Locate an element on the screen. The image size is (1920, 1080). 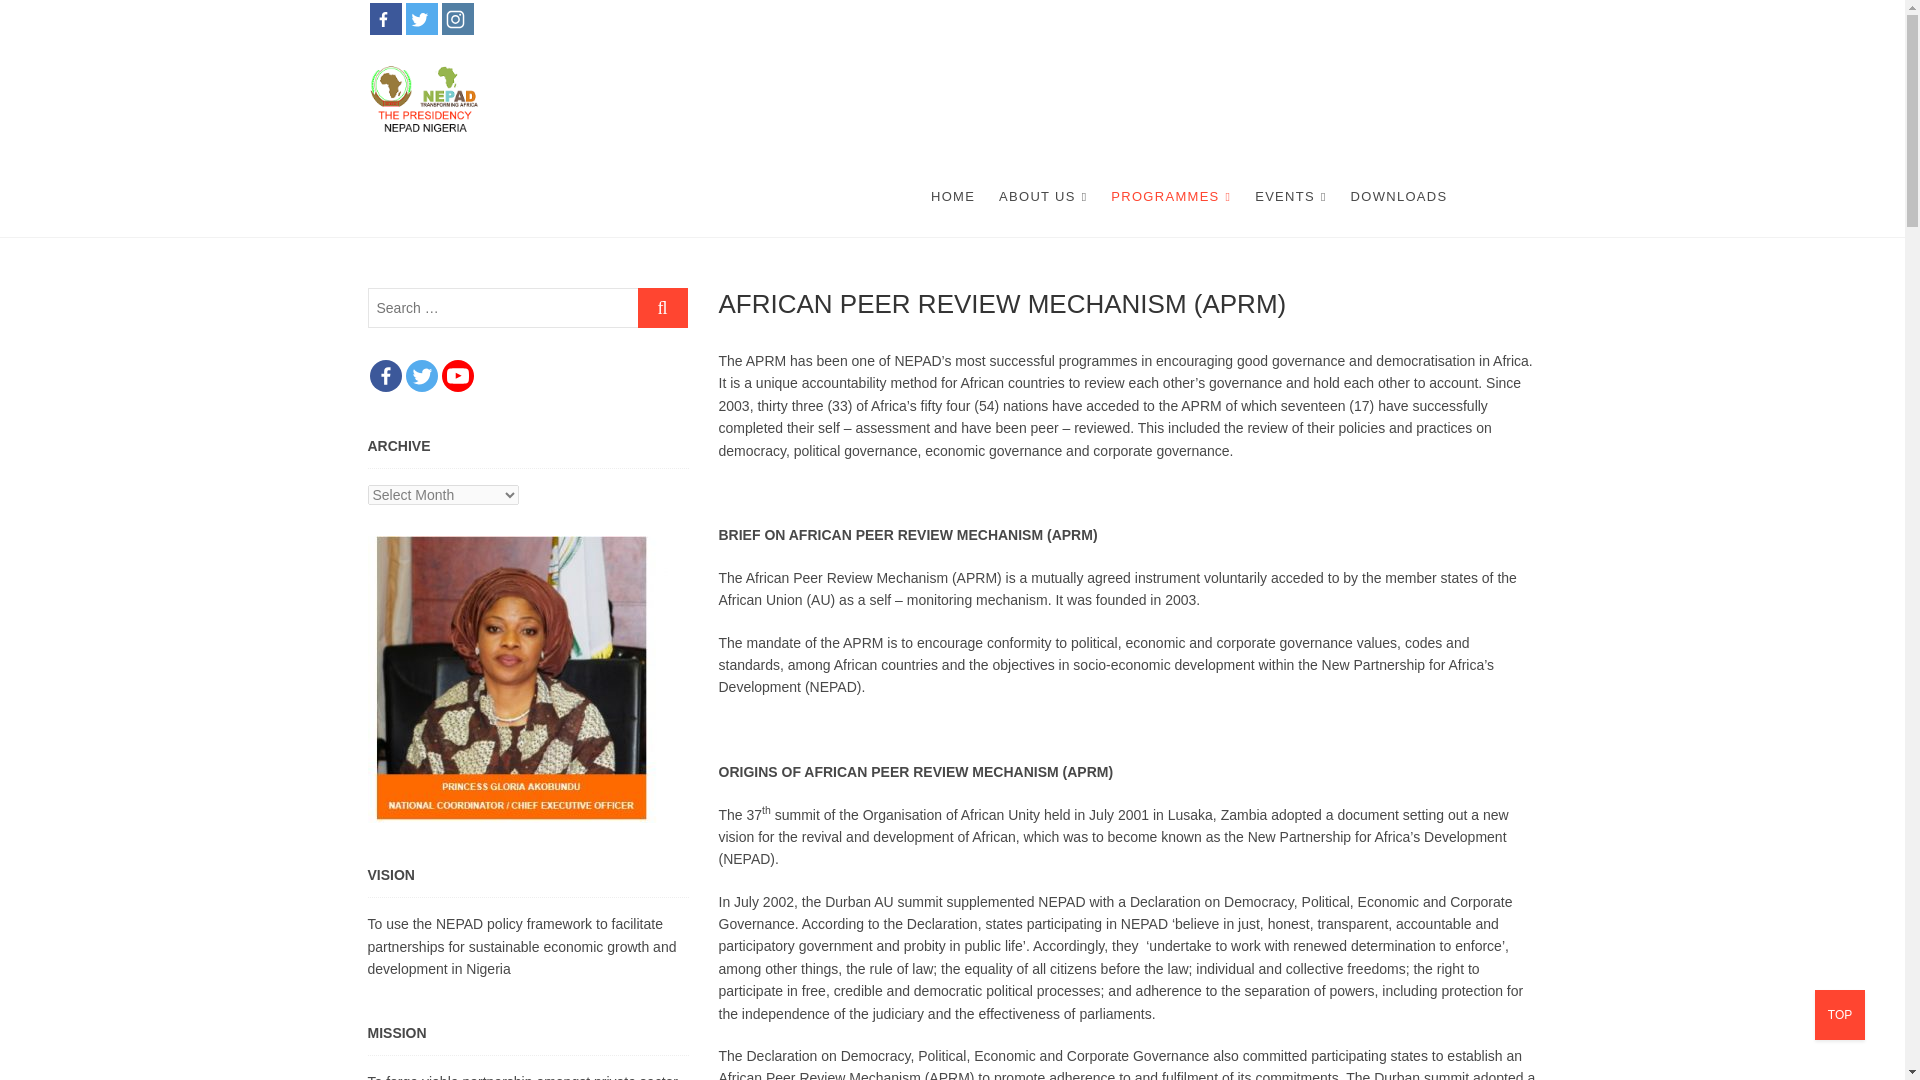
DOWNLOADS is located at coordinates (1398, 196).